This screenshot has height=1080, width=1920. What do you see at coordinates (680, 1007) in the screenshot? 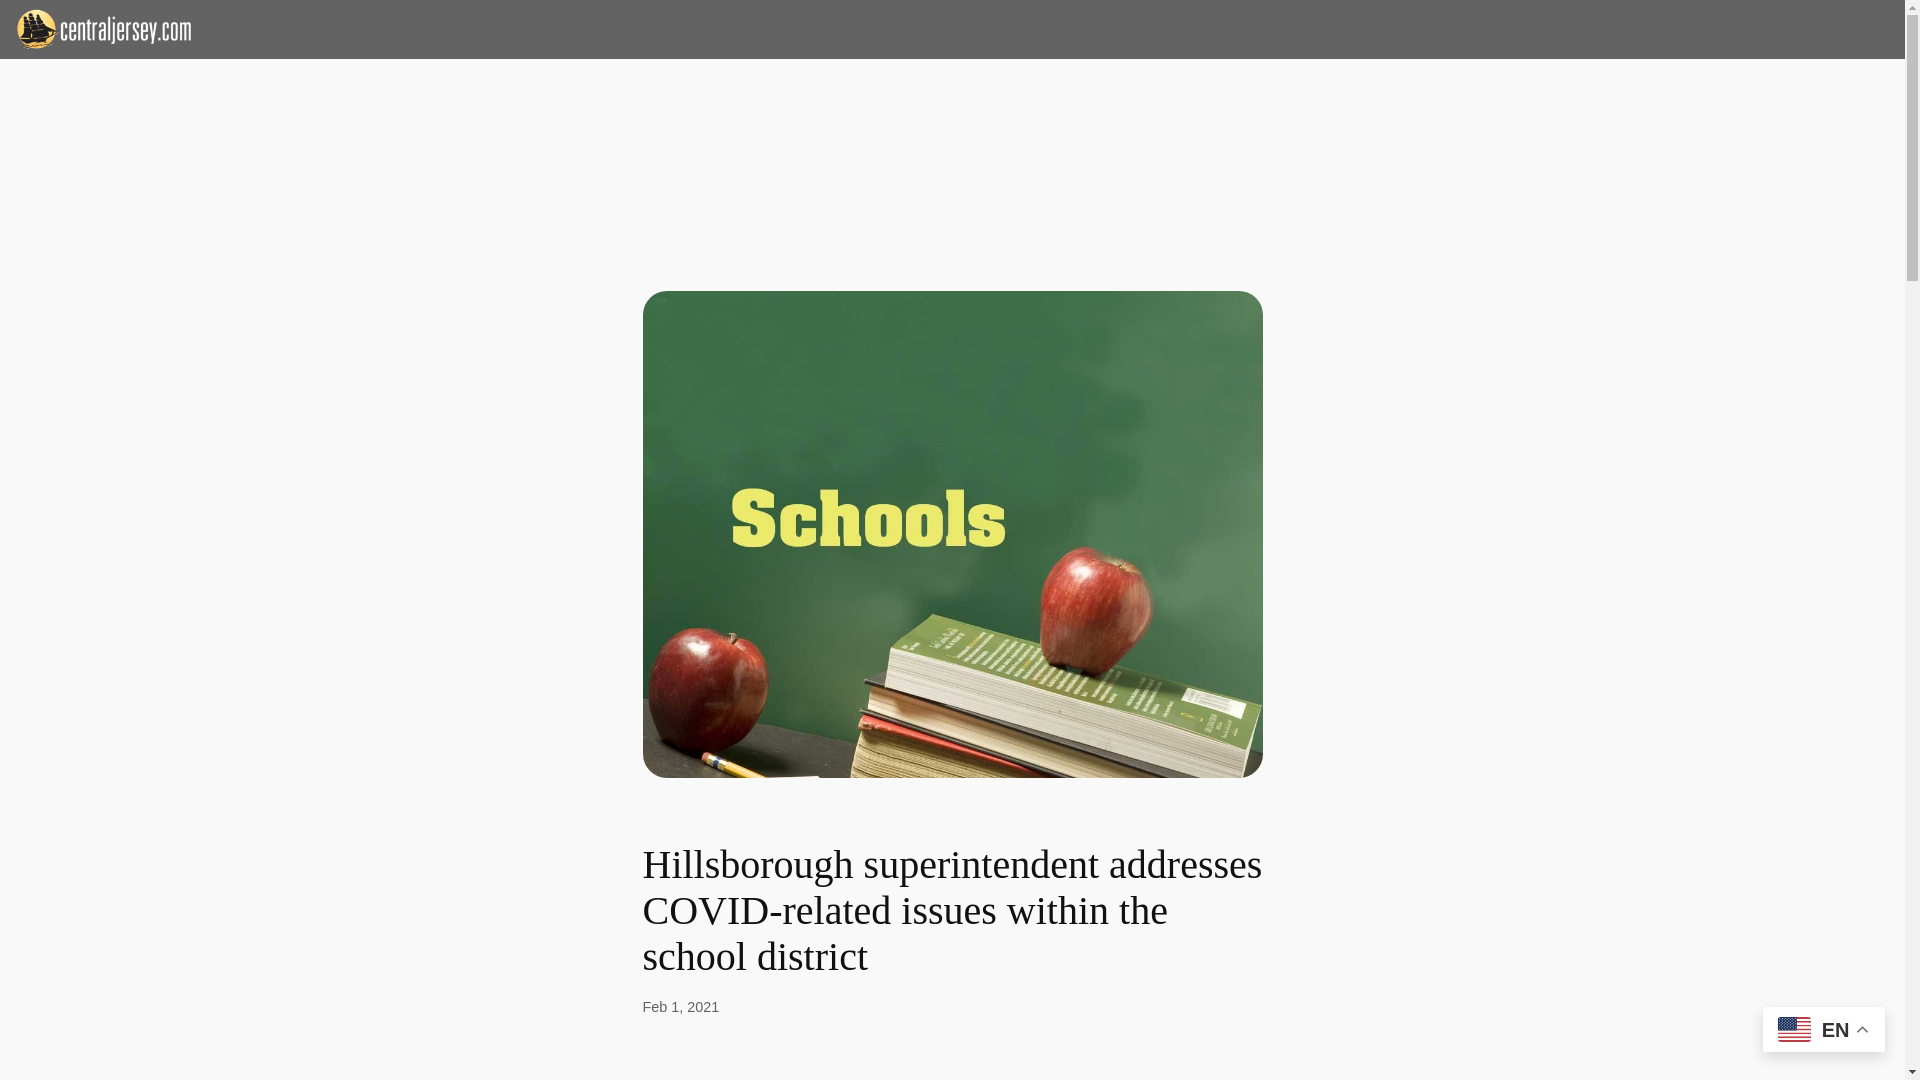
I see `Feb 1, 2021` at bounding box center [680, 1007].